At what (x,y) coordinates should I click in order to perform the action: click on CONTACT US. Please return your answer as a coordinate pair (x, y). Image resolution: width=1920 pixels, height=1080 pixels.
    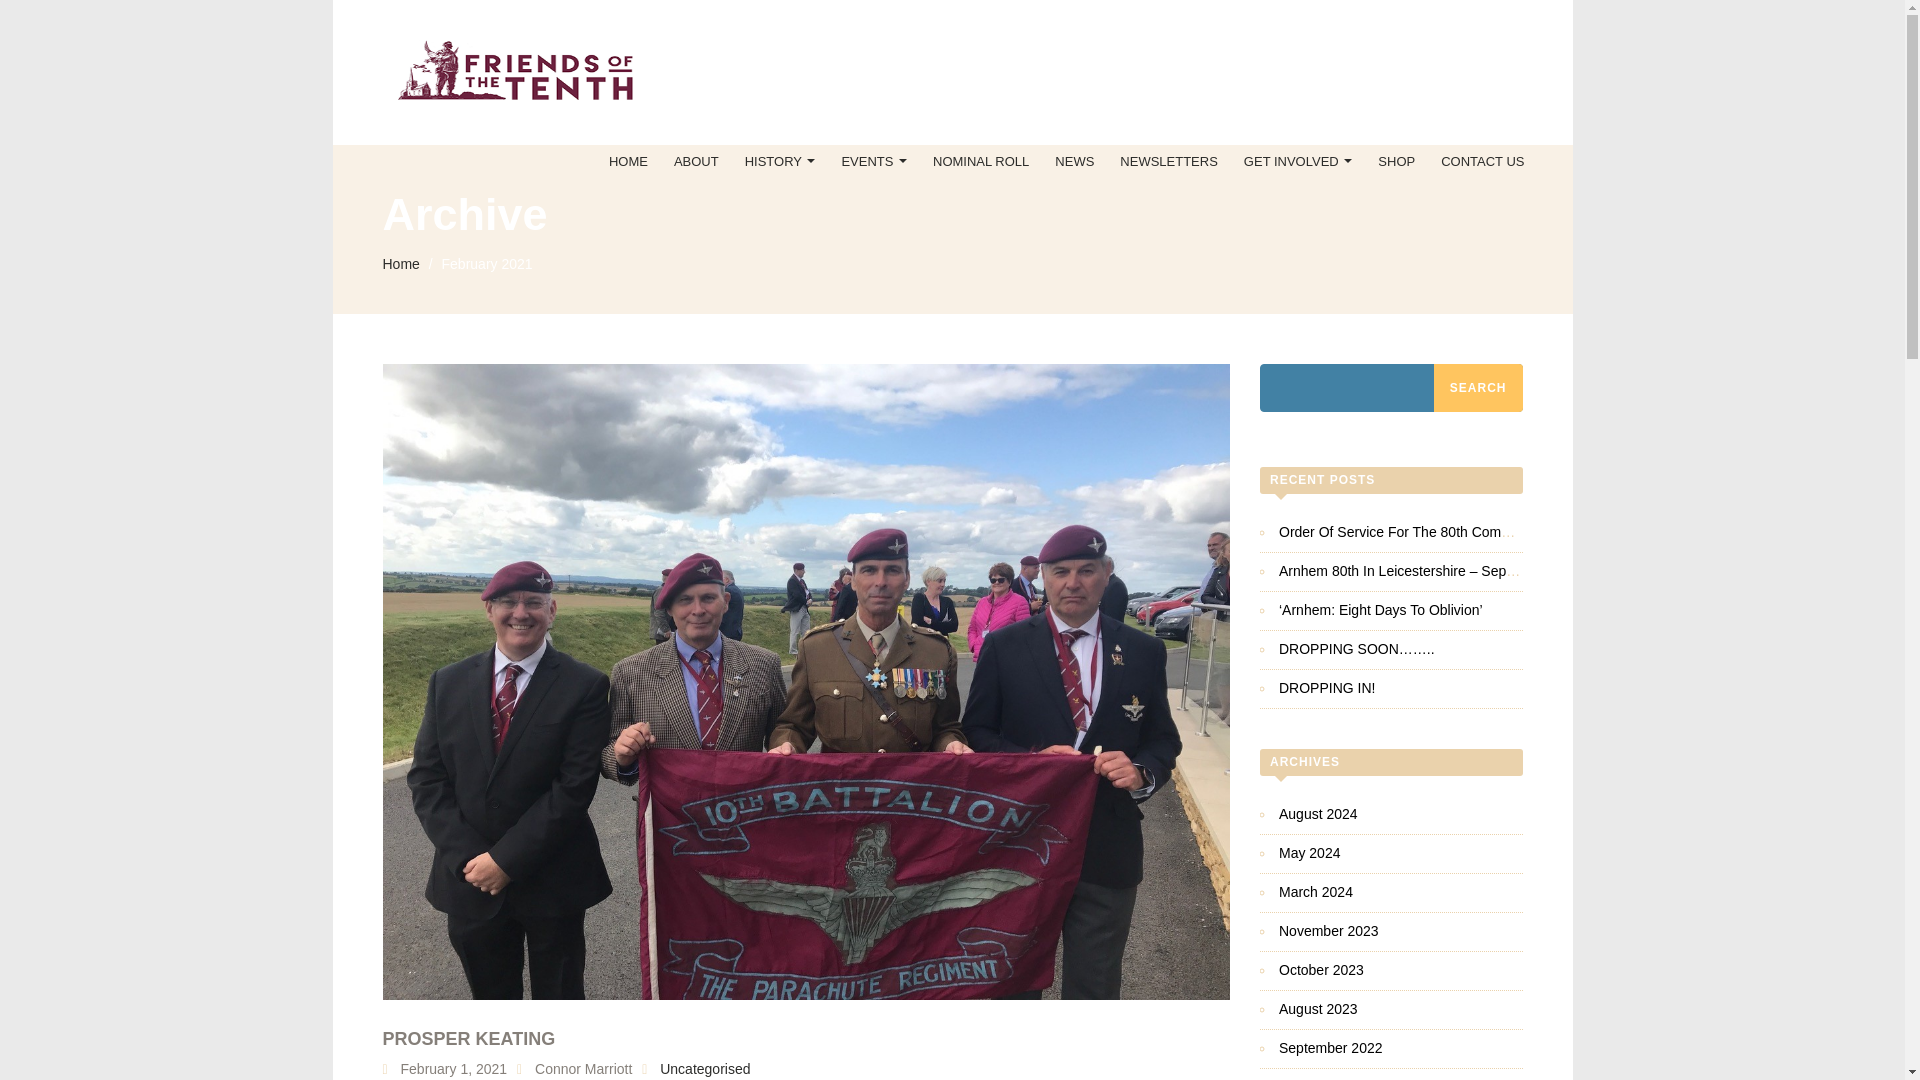
    Looking at the image, I should click on (1482, 162).